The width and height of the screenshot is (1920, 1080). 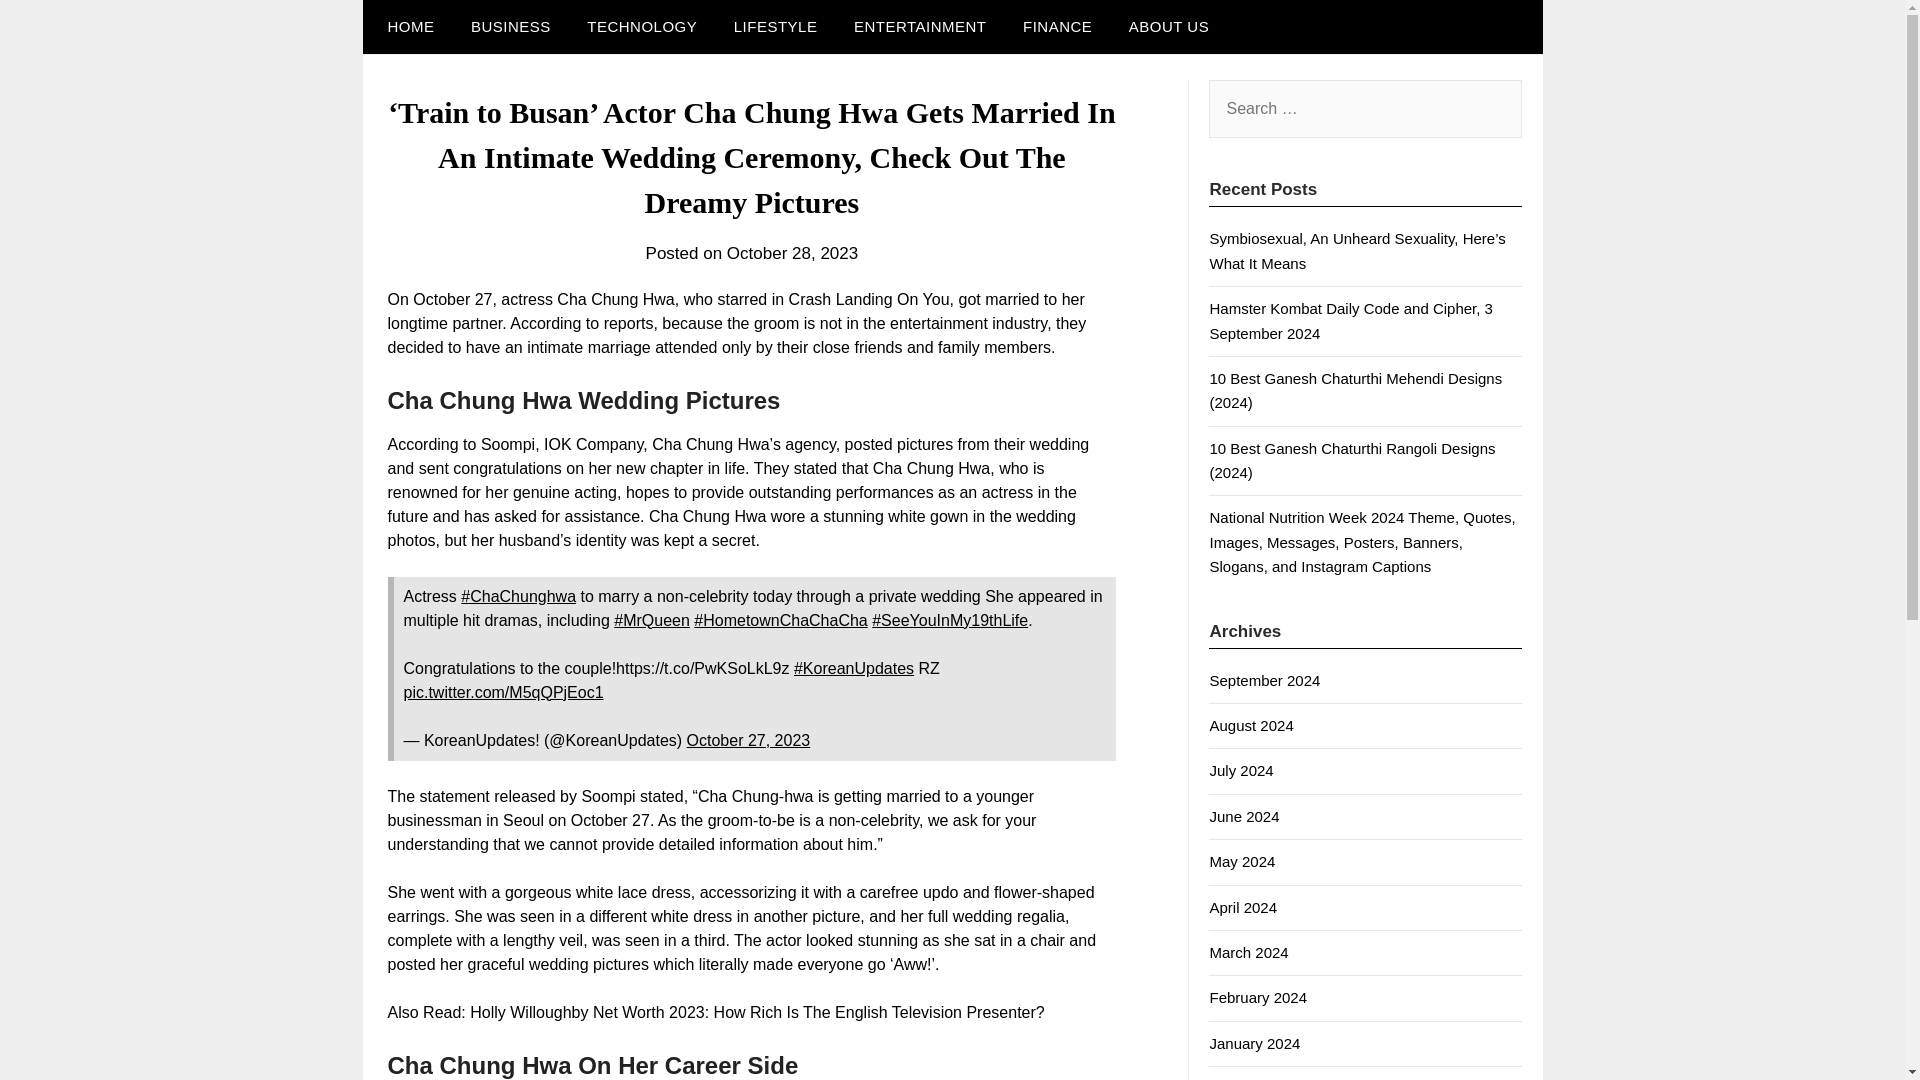 What do you see at coordinates (1242, 862) in the screenshot?
I see `May 2024` at bounding box center [1242, 862].